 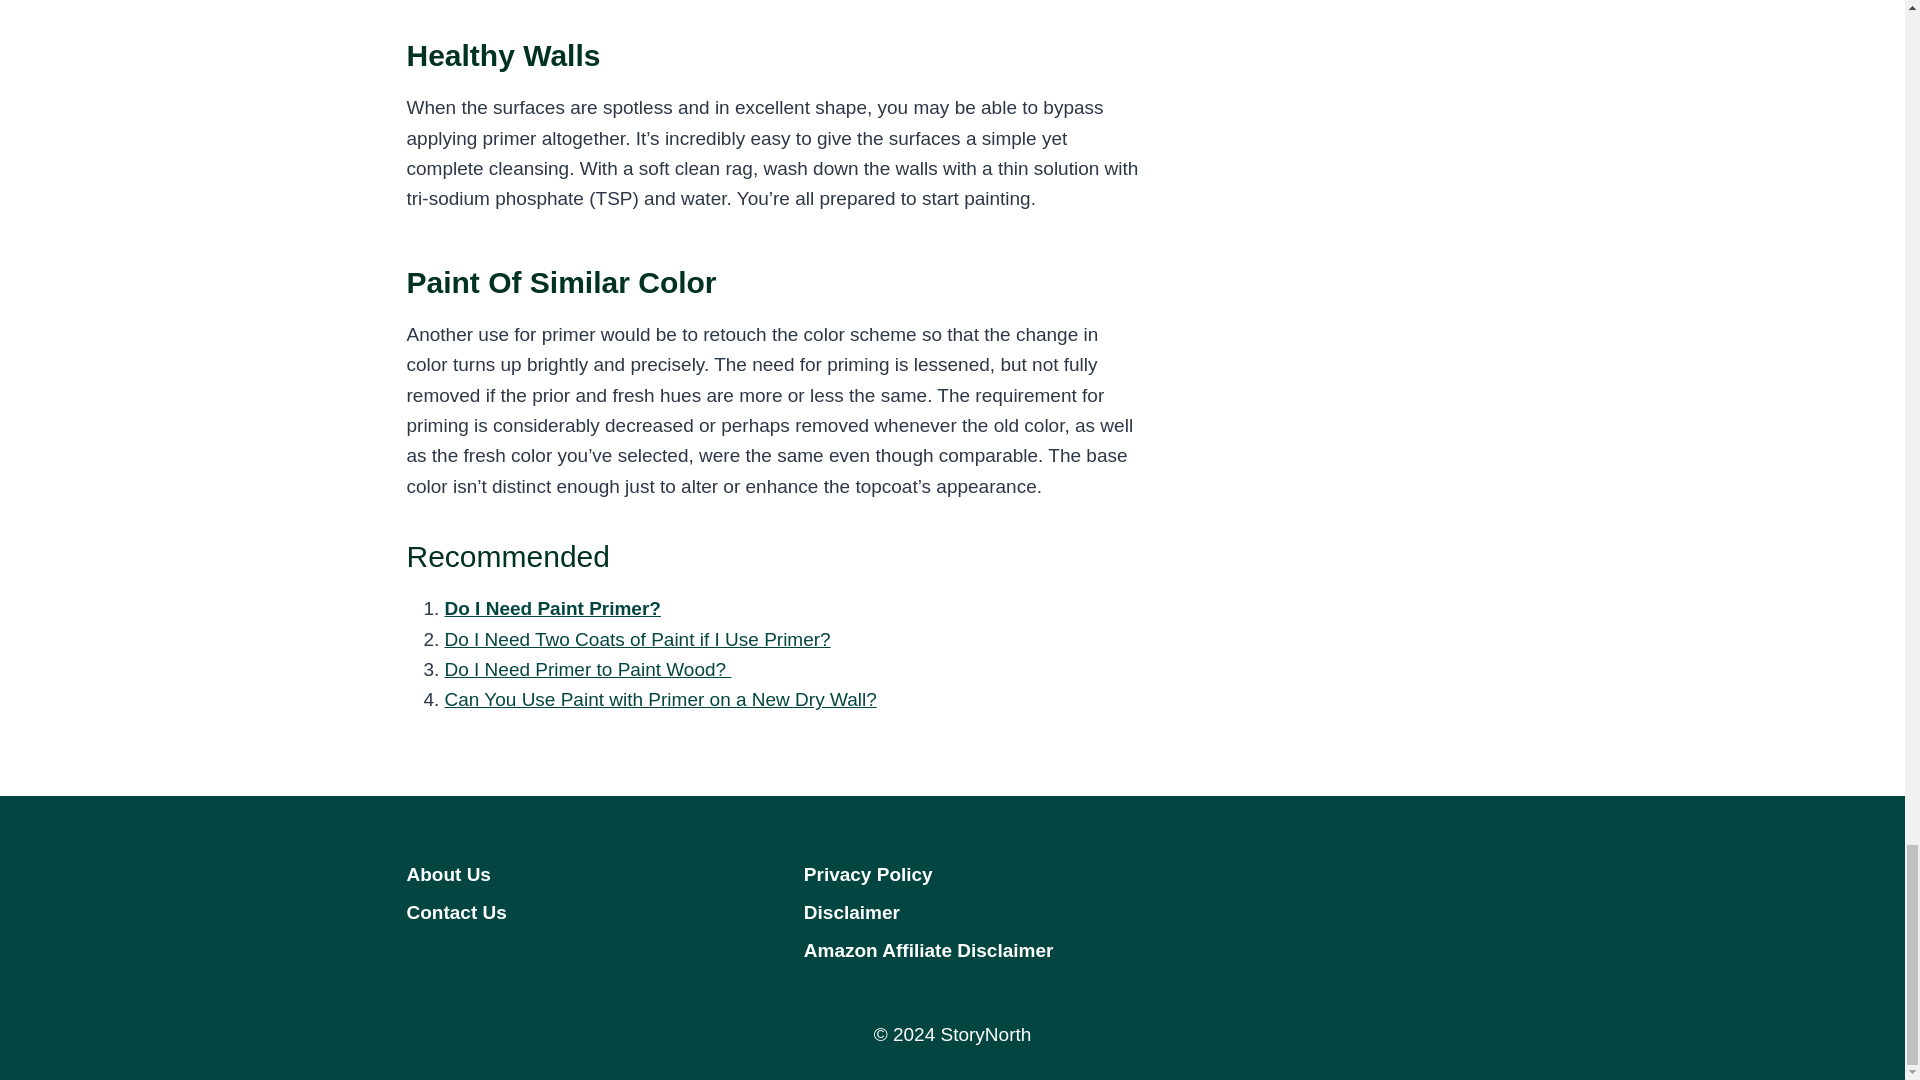 What do you see at coordinates (554, 875) in the screenshot?
I see `About Us` at bounding box center [554, 875].